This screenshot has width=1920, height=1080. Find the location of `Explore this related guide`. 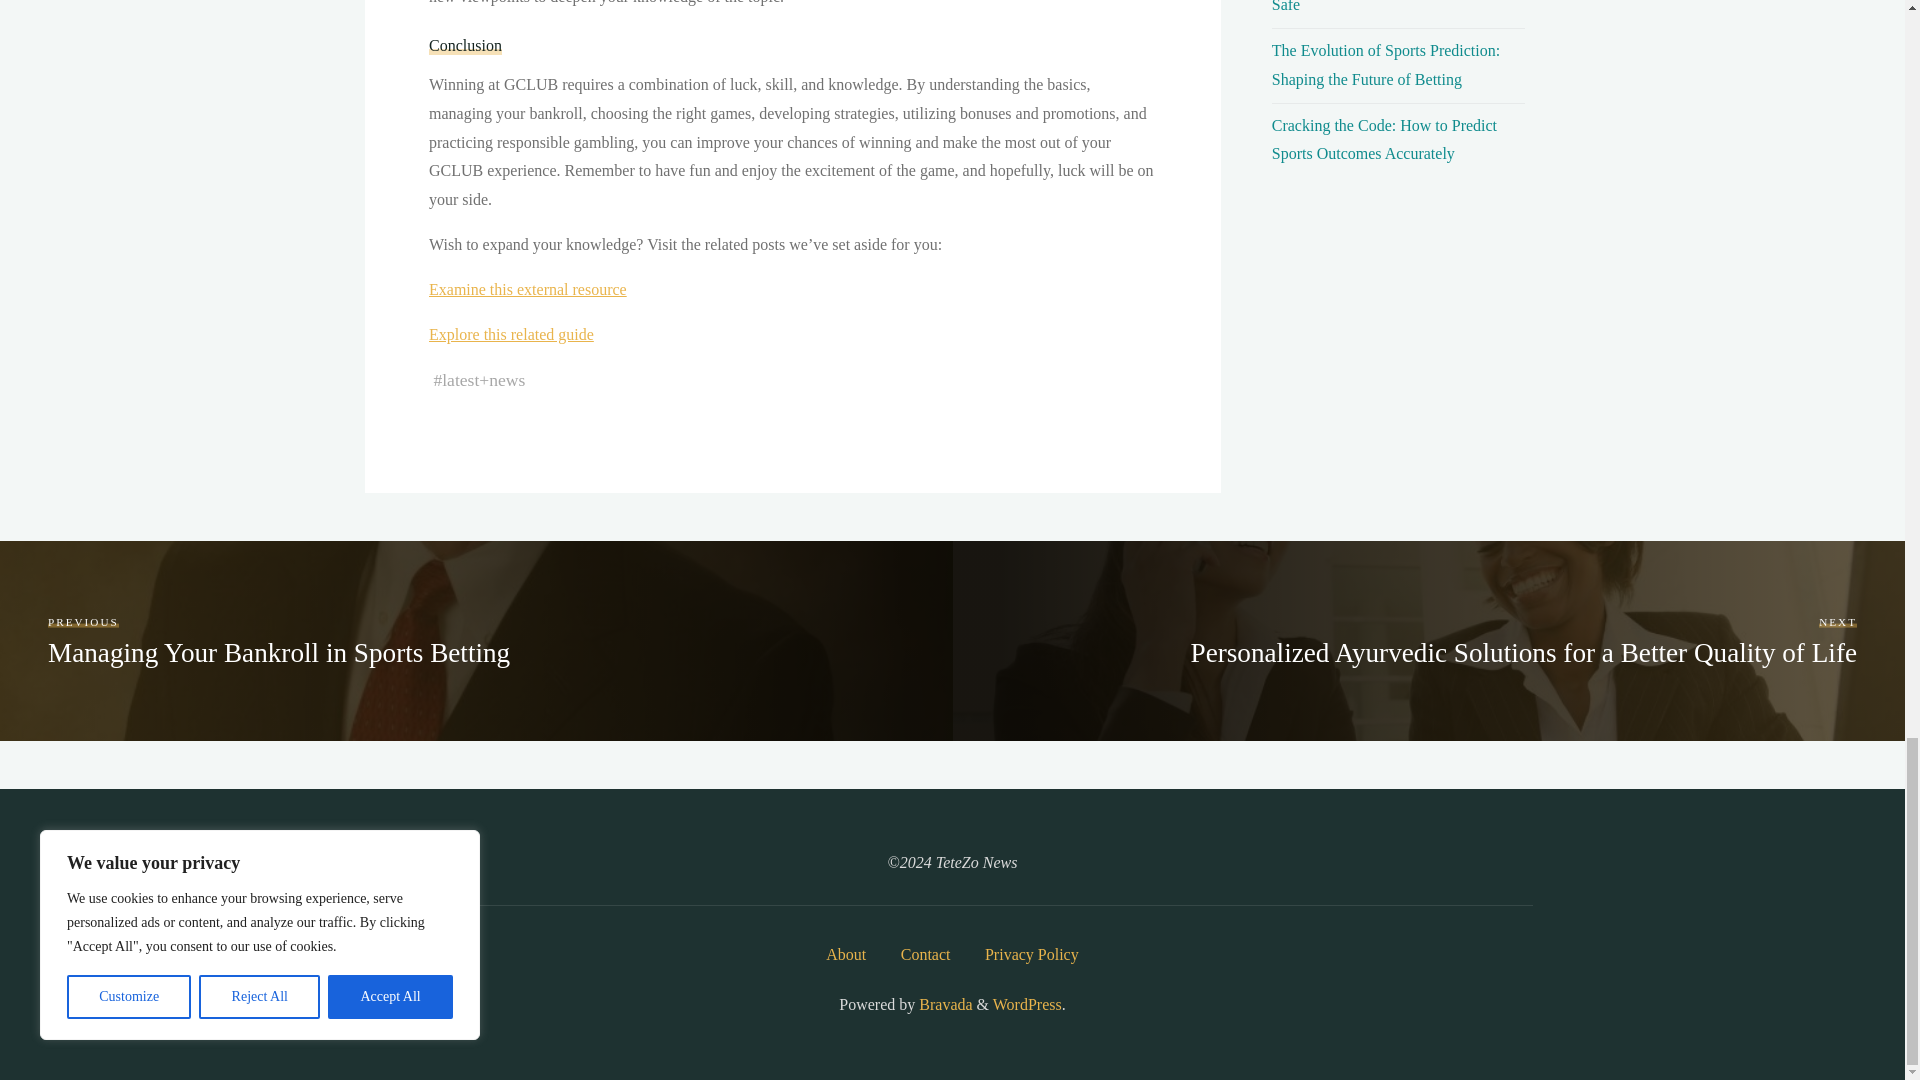

Explore this related guide is located at coordinates (510, 334).